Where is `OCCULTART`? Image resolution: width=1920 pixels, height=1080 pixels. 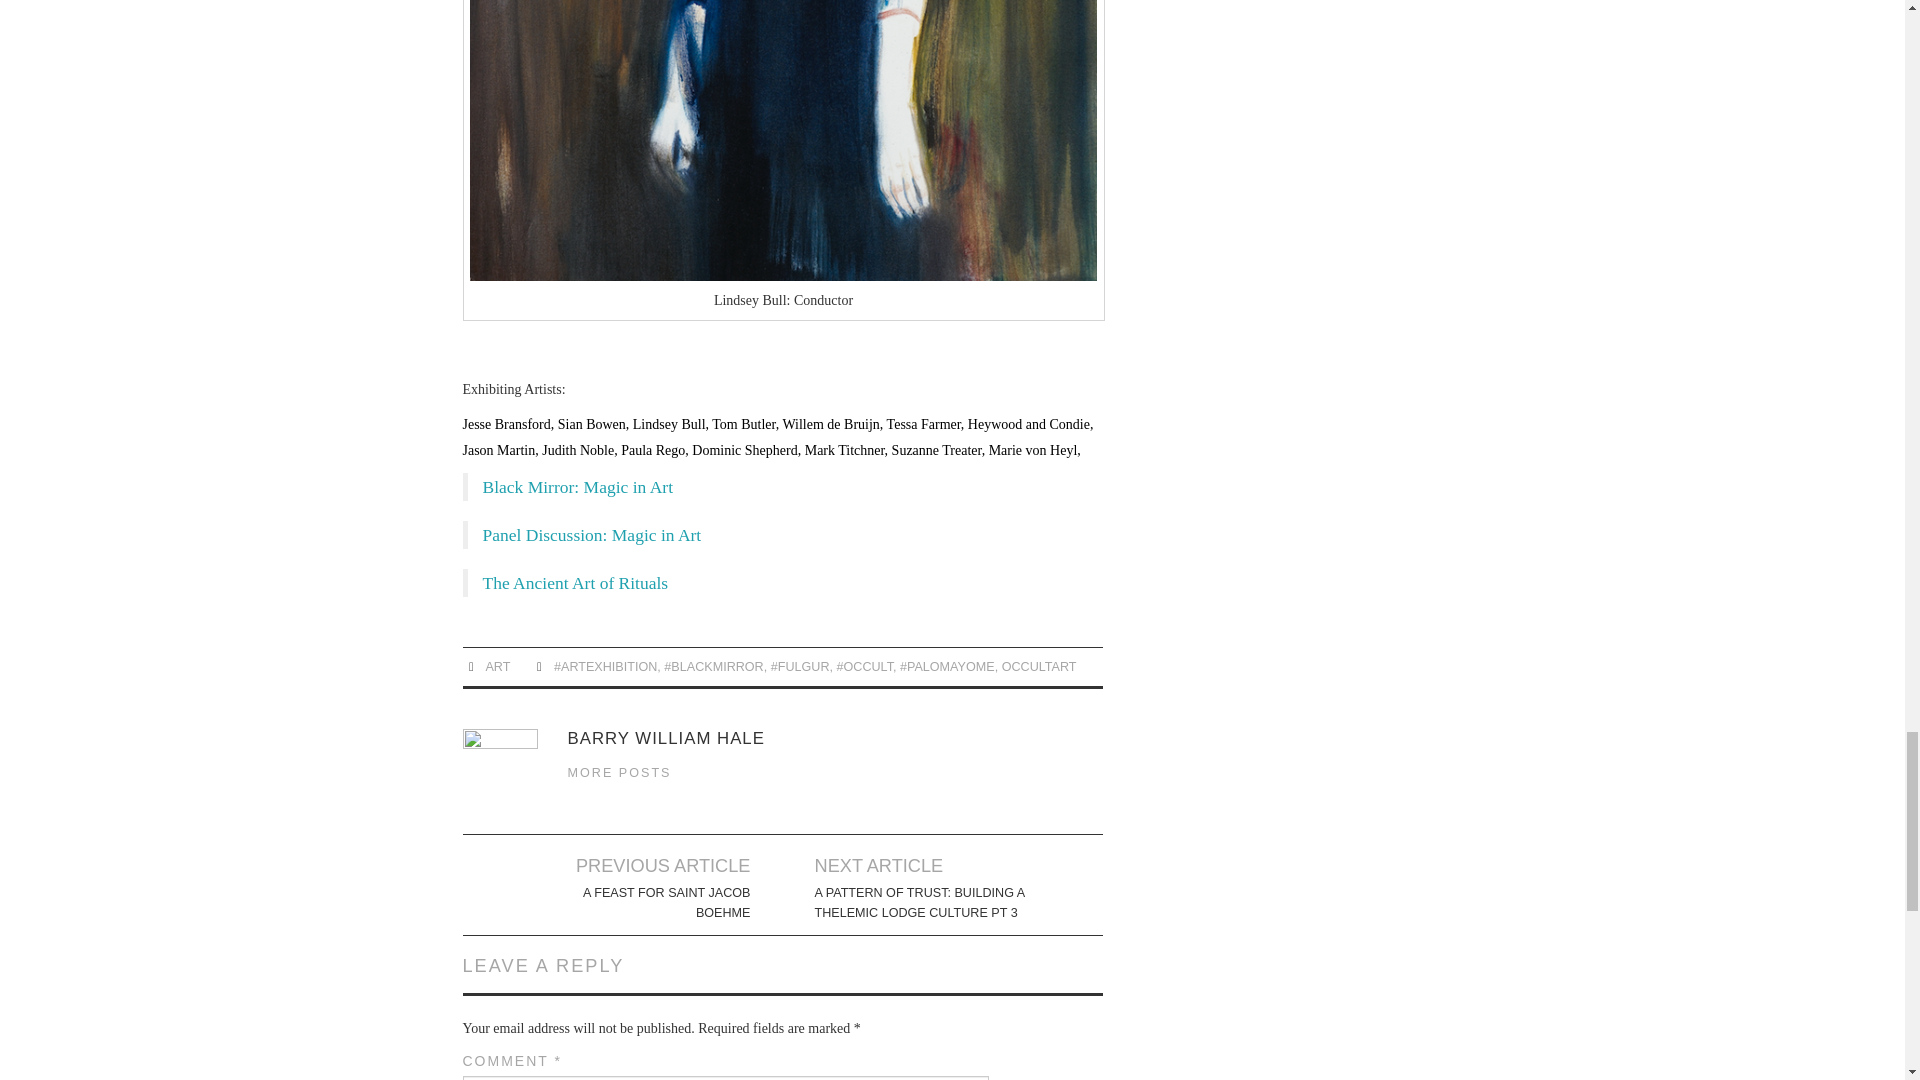 OCCULTART is located at coordinates (1040, 666).